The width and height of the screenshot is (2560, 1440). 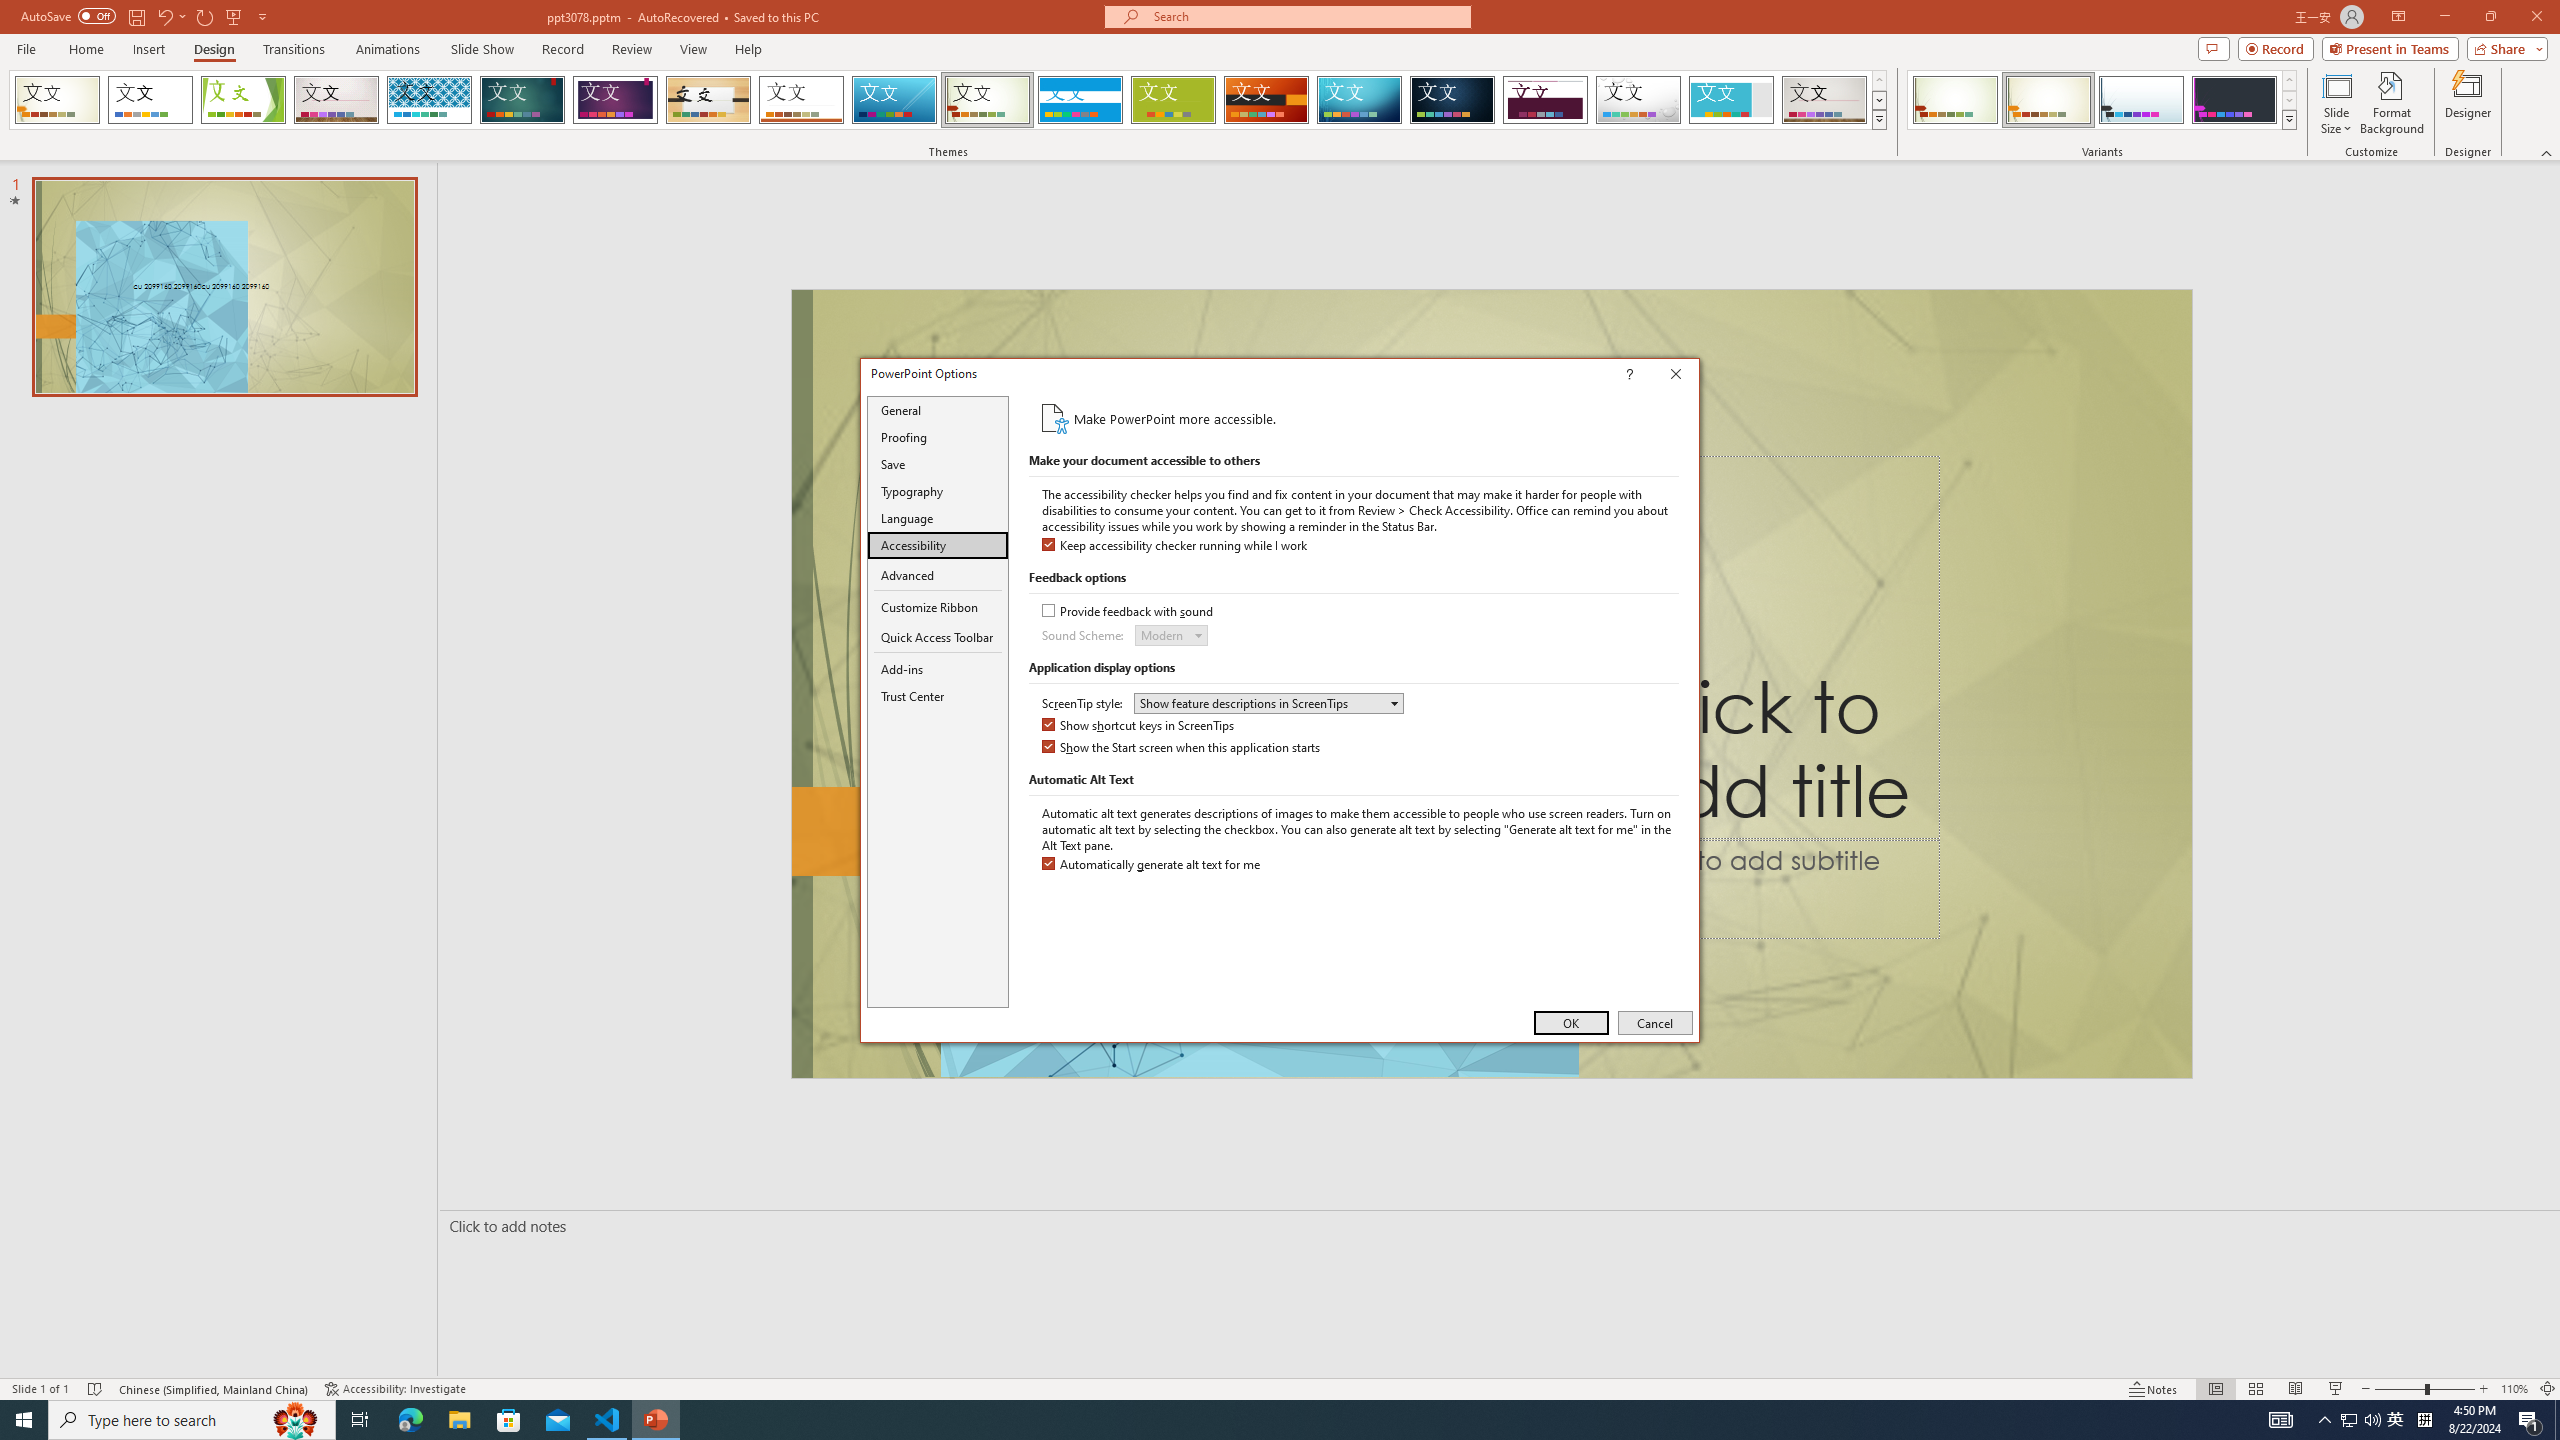 What do you see at coordinates (1128, 612) in the screenshot?
I see `Provide feedback with sound` at bounding box center [1128, 612].